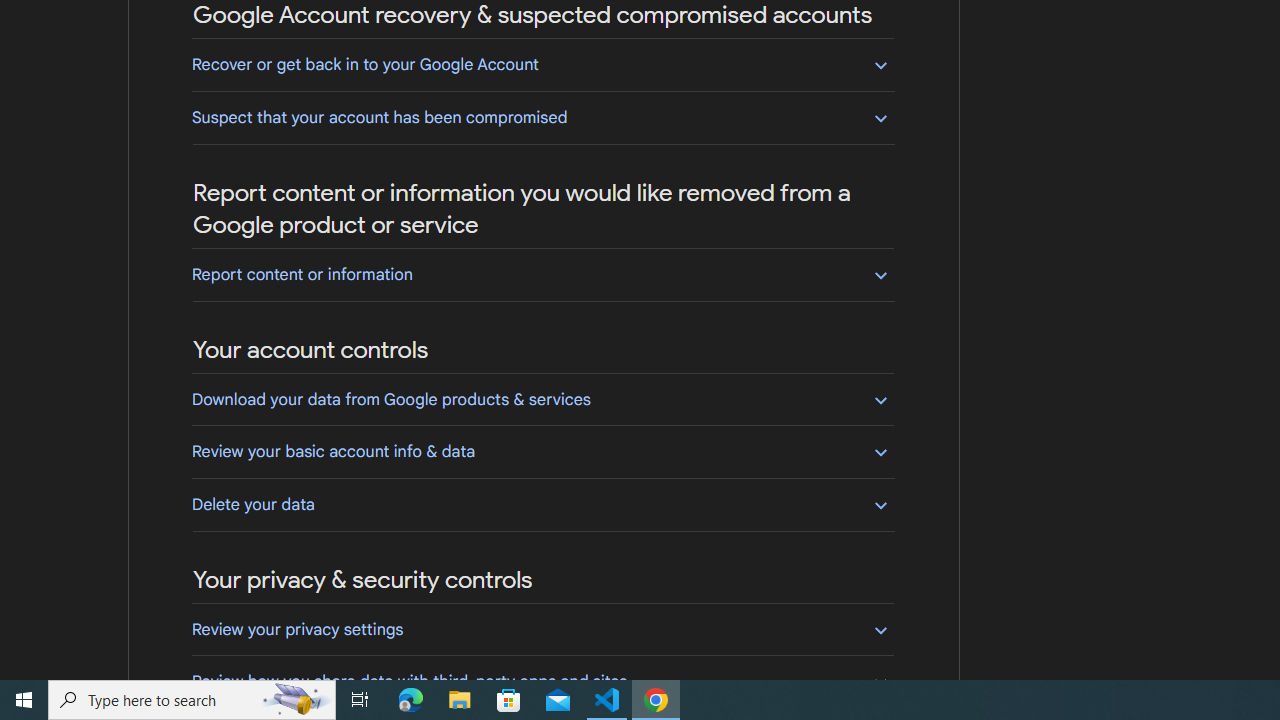  I want to click on Recover or get back in to your Google Account, so click(542, 64).